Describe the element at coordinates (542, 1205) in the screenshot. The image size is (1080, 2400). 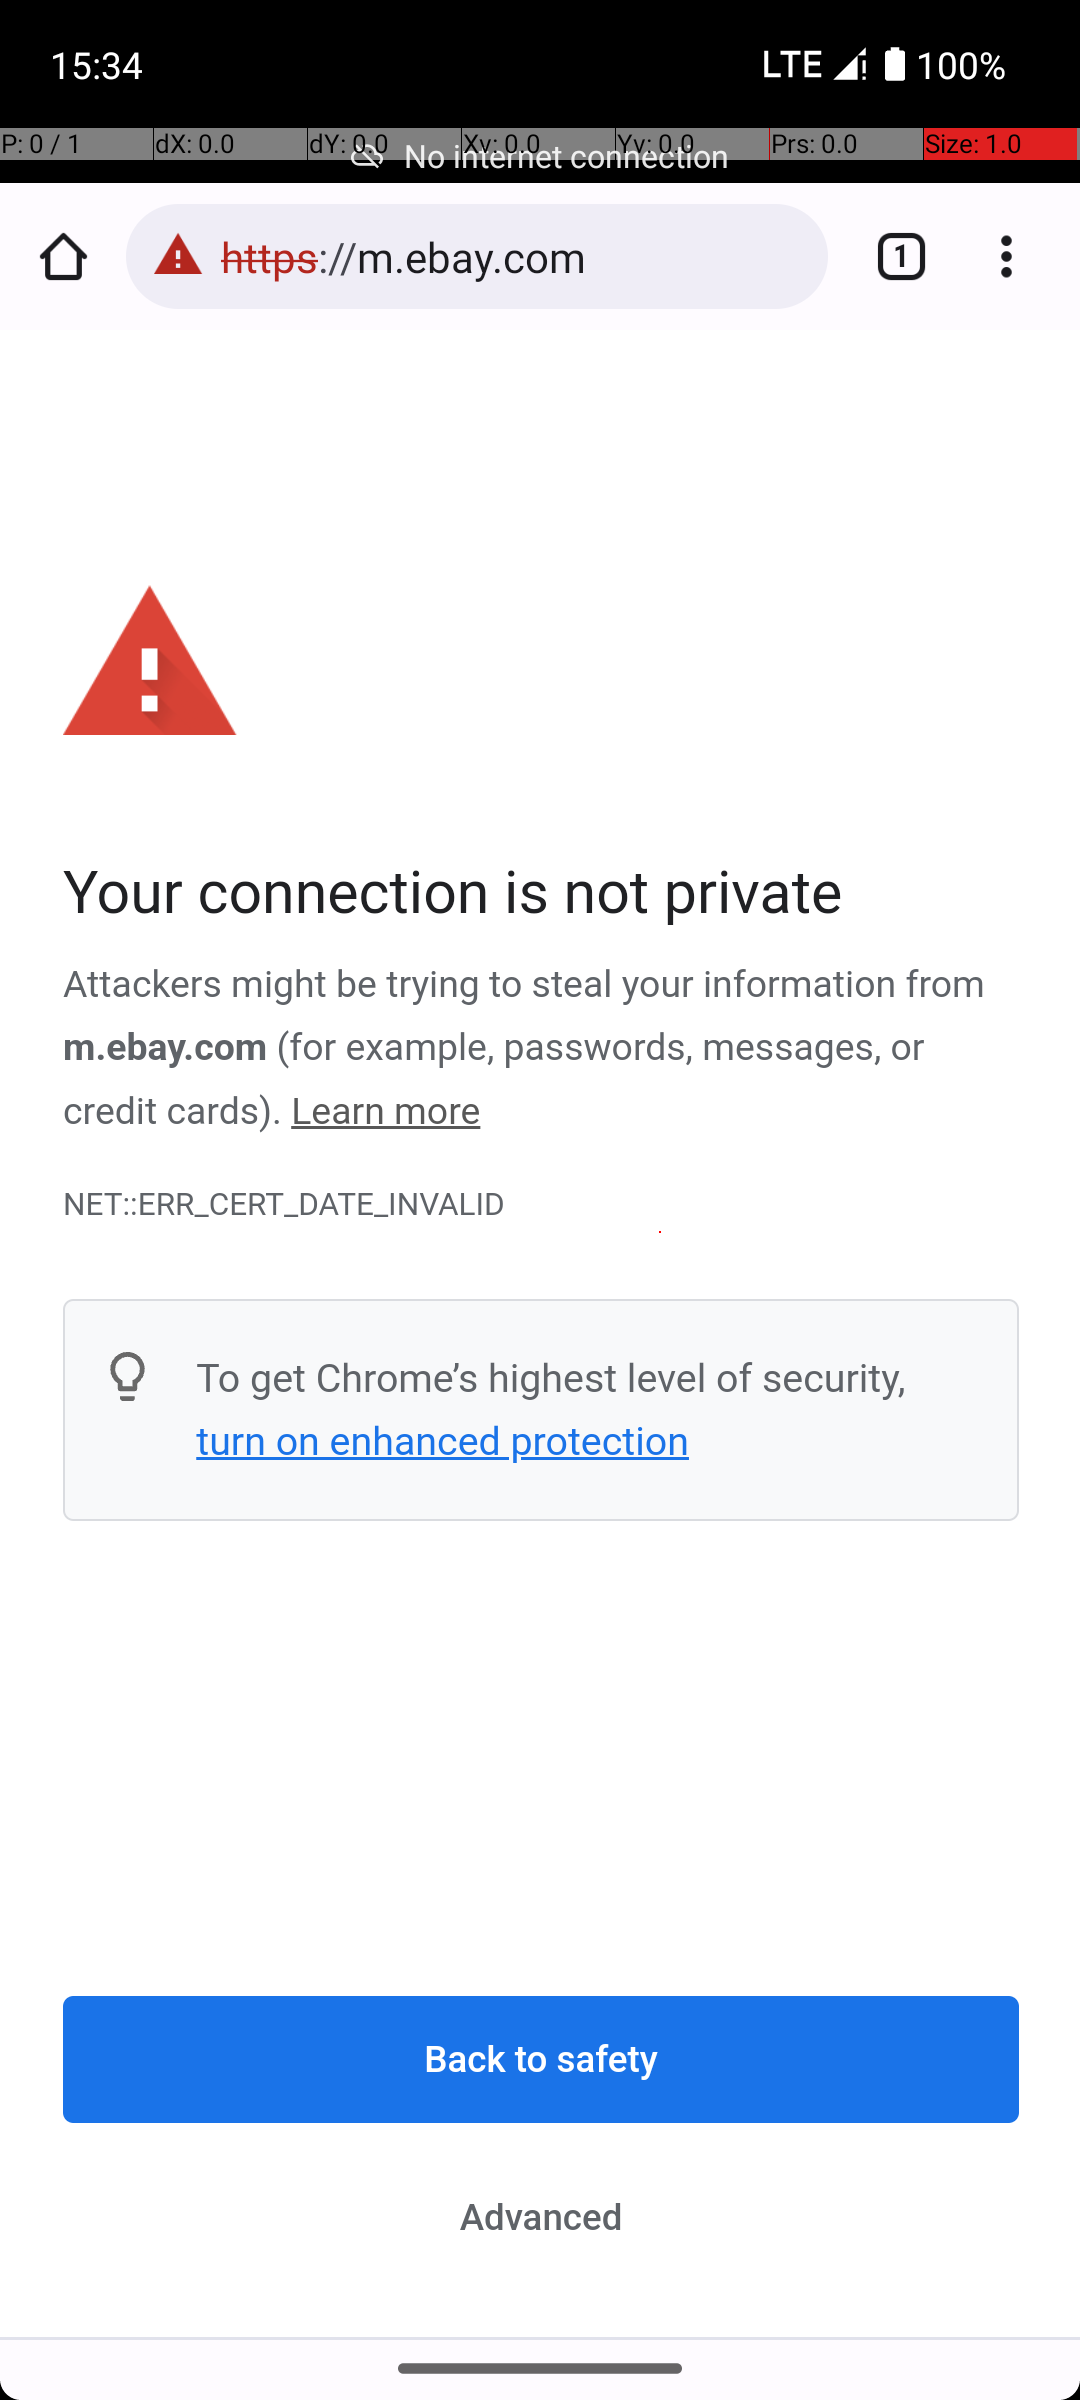
I see `NET::ERR_CERT_DATE_INVALID` at that location.